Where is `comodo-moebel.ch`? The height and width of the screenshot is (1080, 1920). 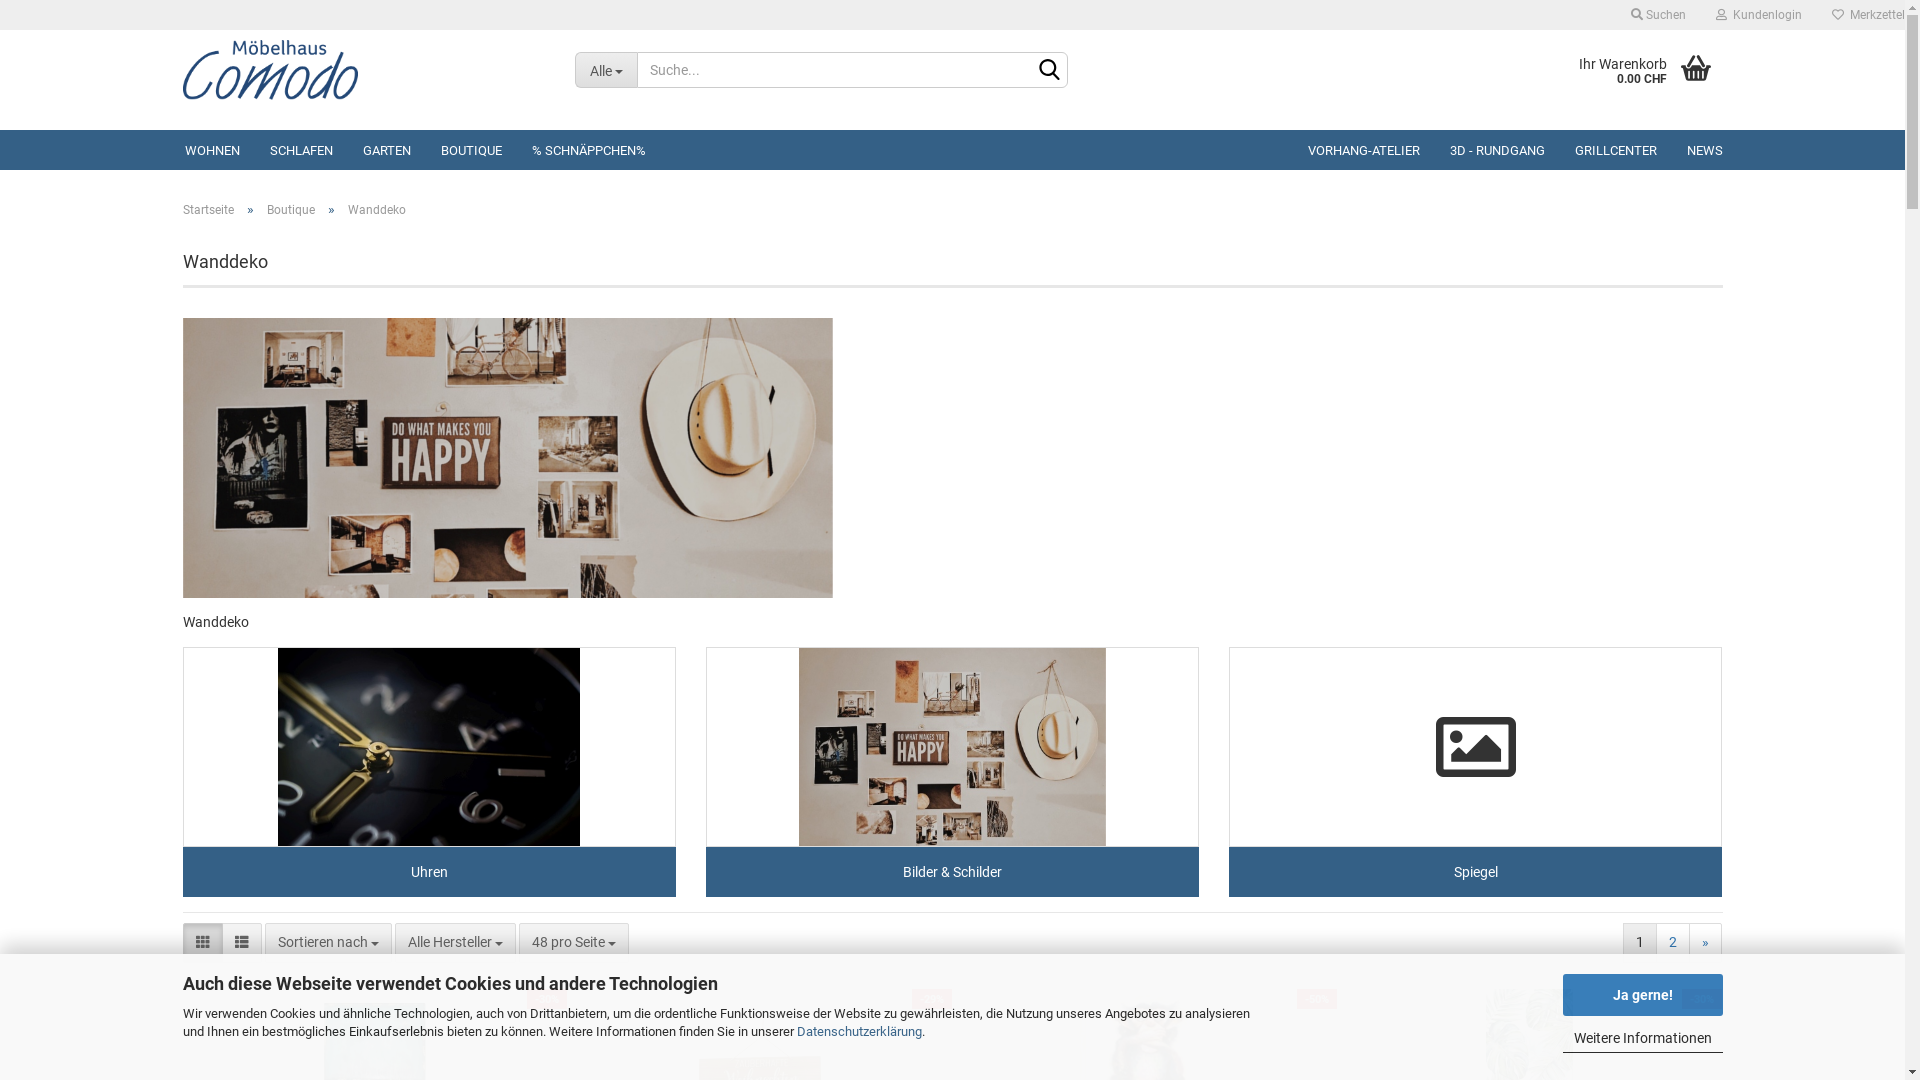 comodo-moebel.ch is located at coordinates (364, 70).